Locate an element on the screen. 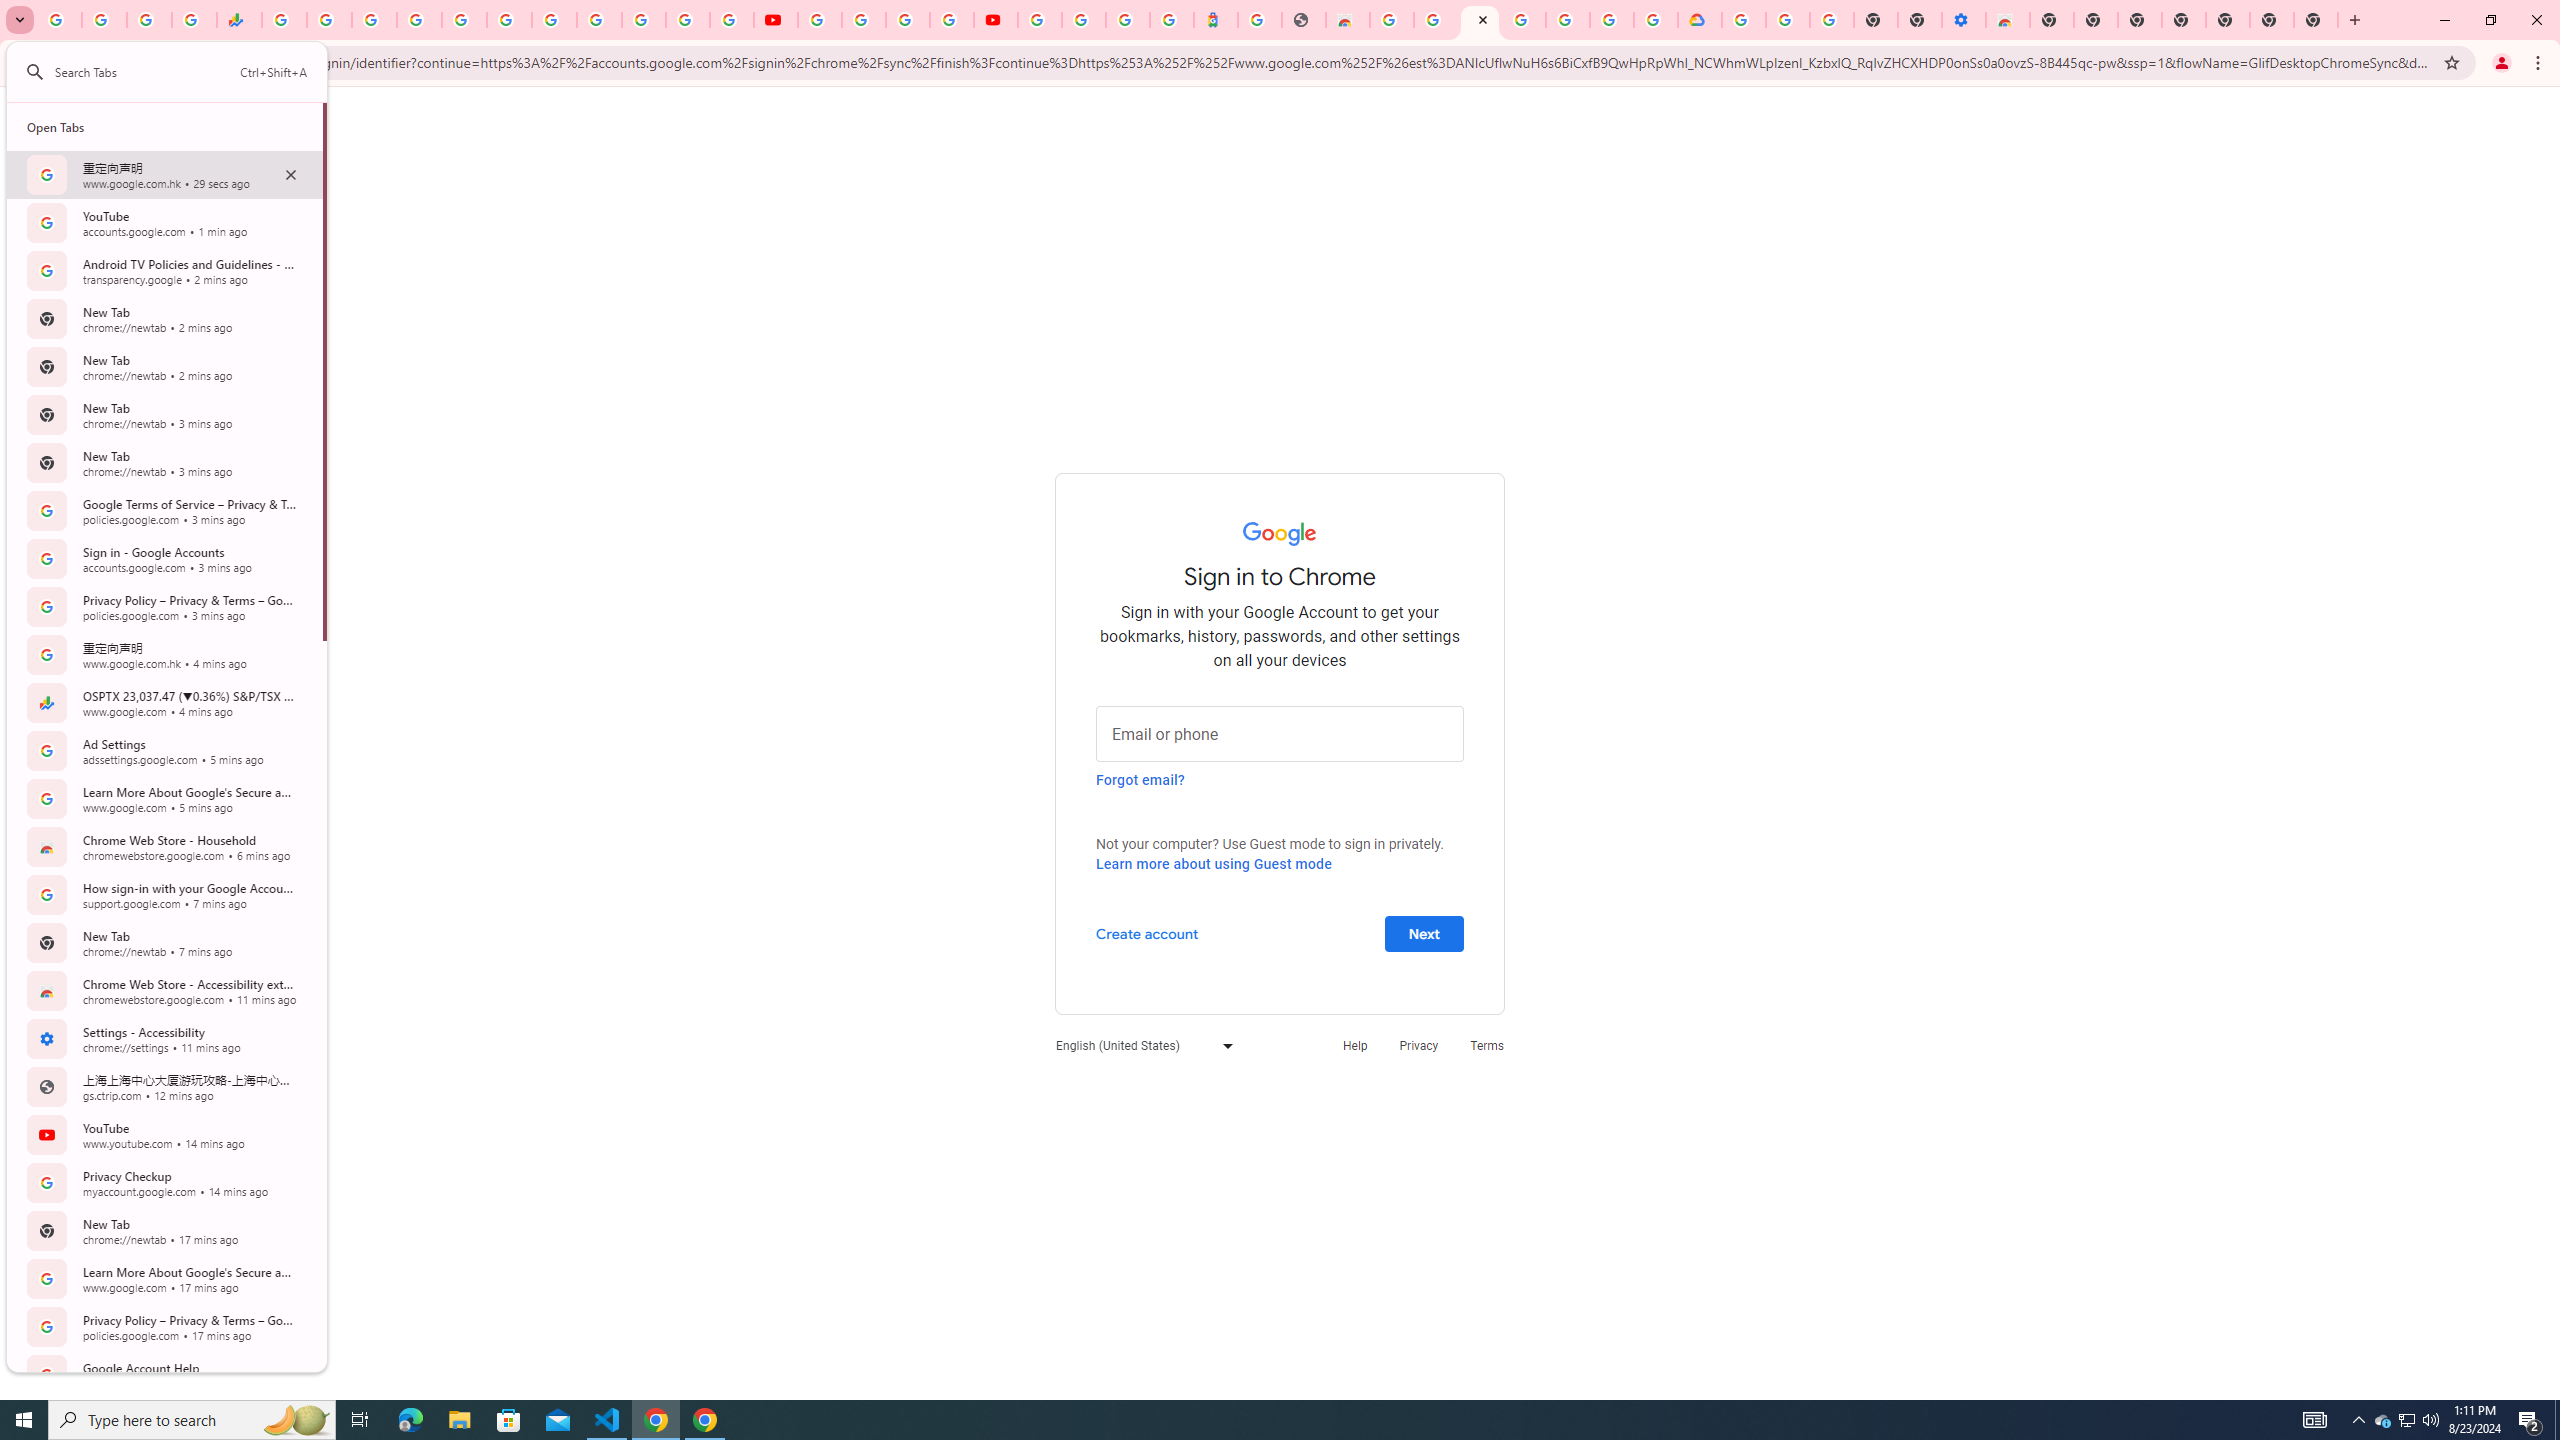  Visual Studio Code - 1 running window is located at coordinates (2408, 1420).